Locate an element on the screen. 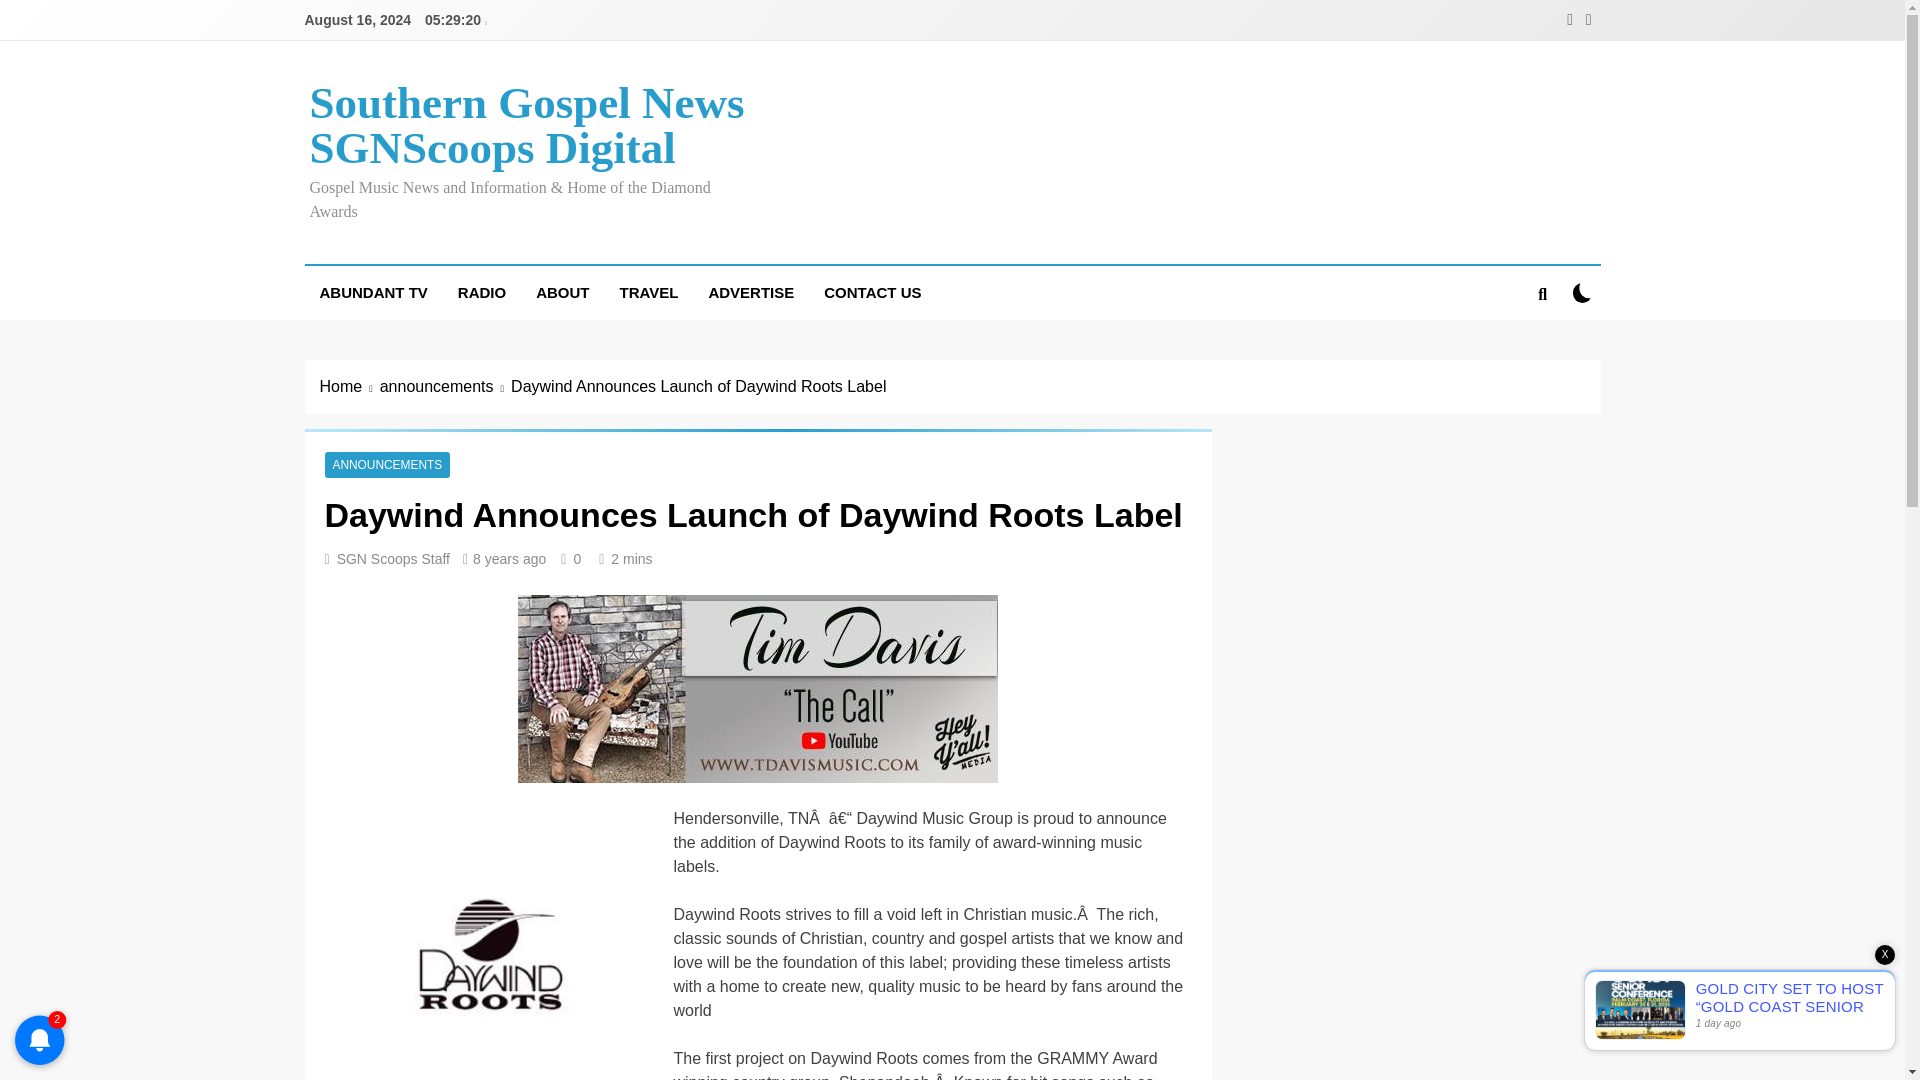 The image size is (1920, 1080).  Webpushr is located at coordinates (40, 1010).